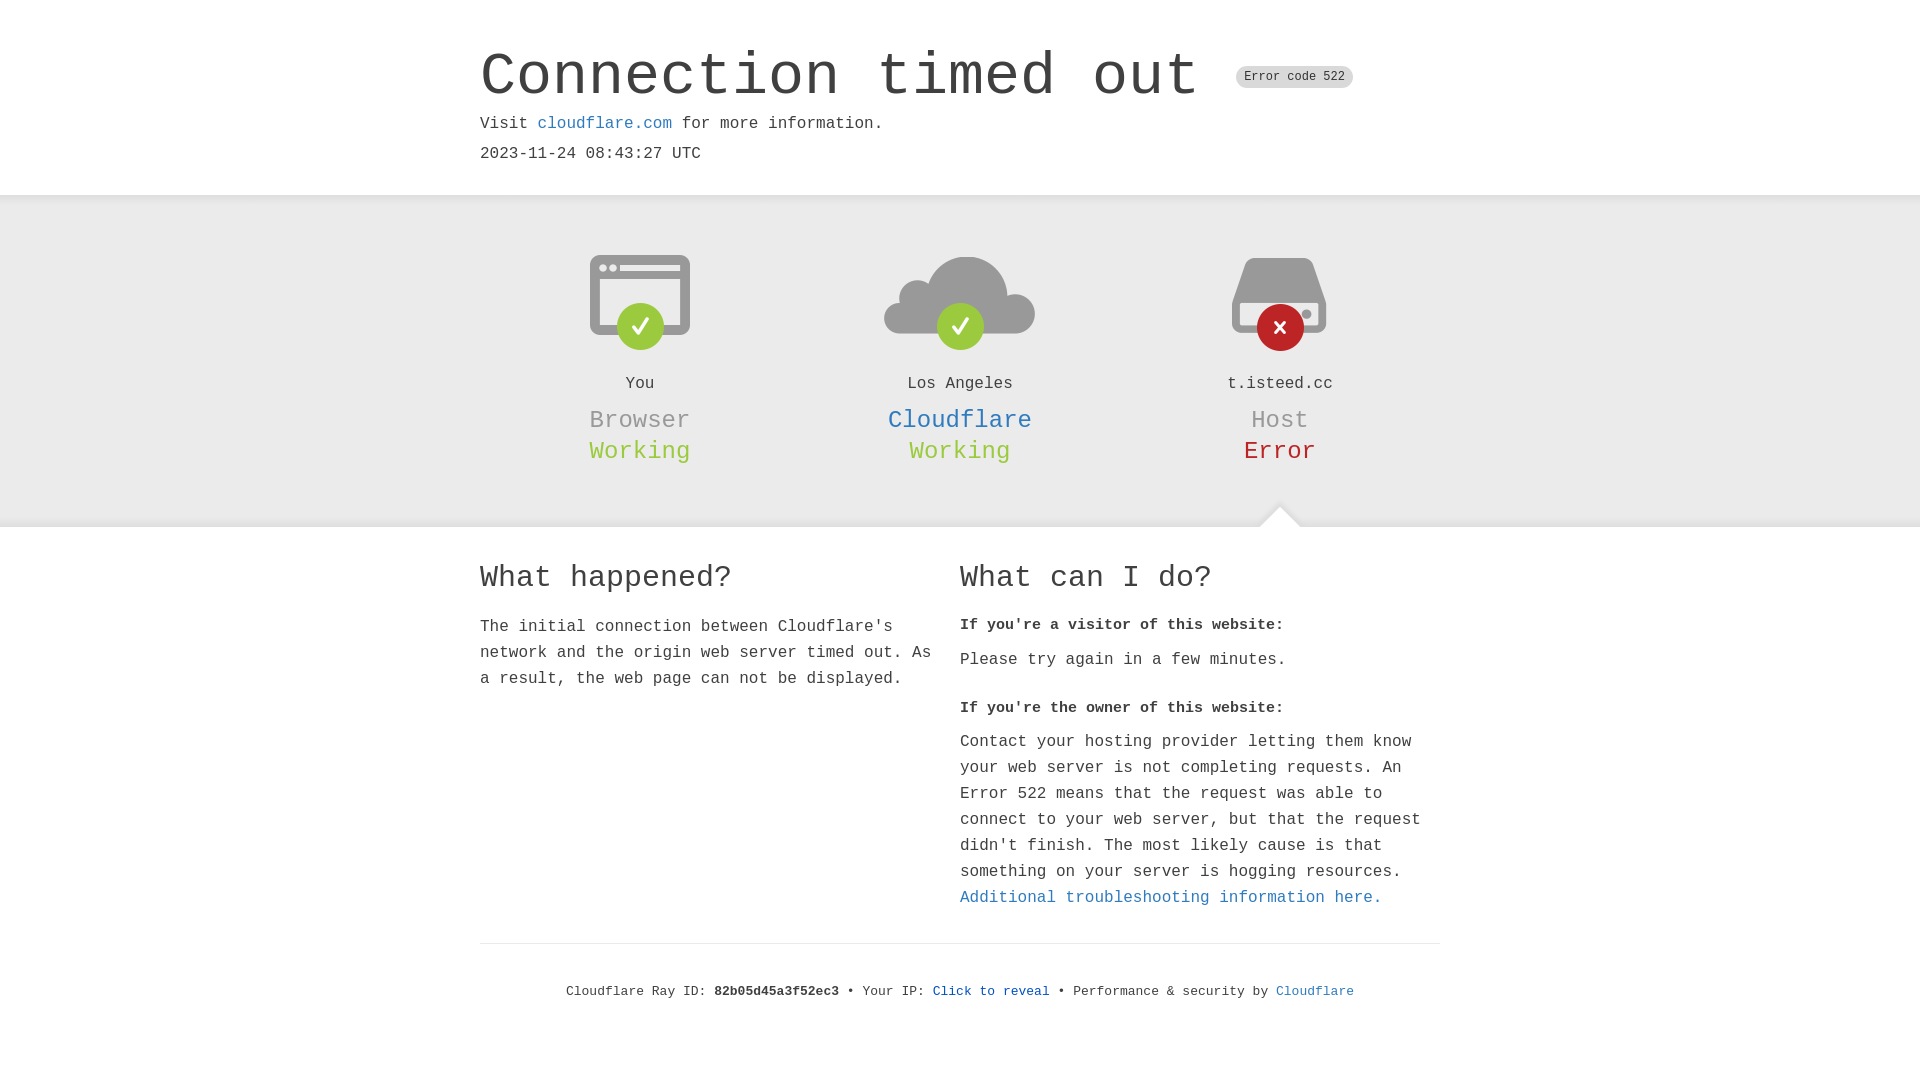 This screenshot has height=1080, width=1920. I want to click on Cloudflare, so click(960, 420).